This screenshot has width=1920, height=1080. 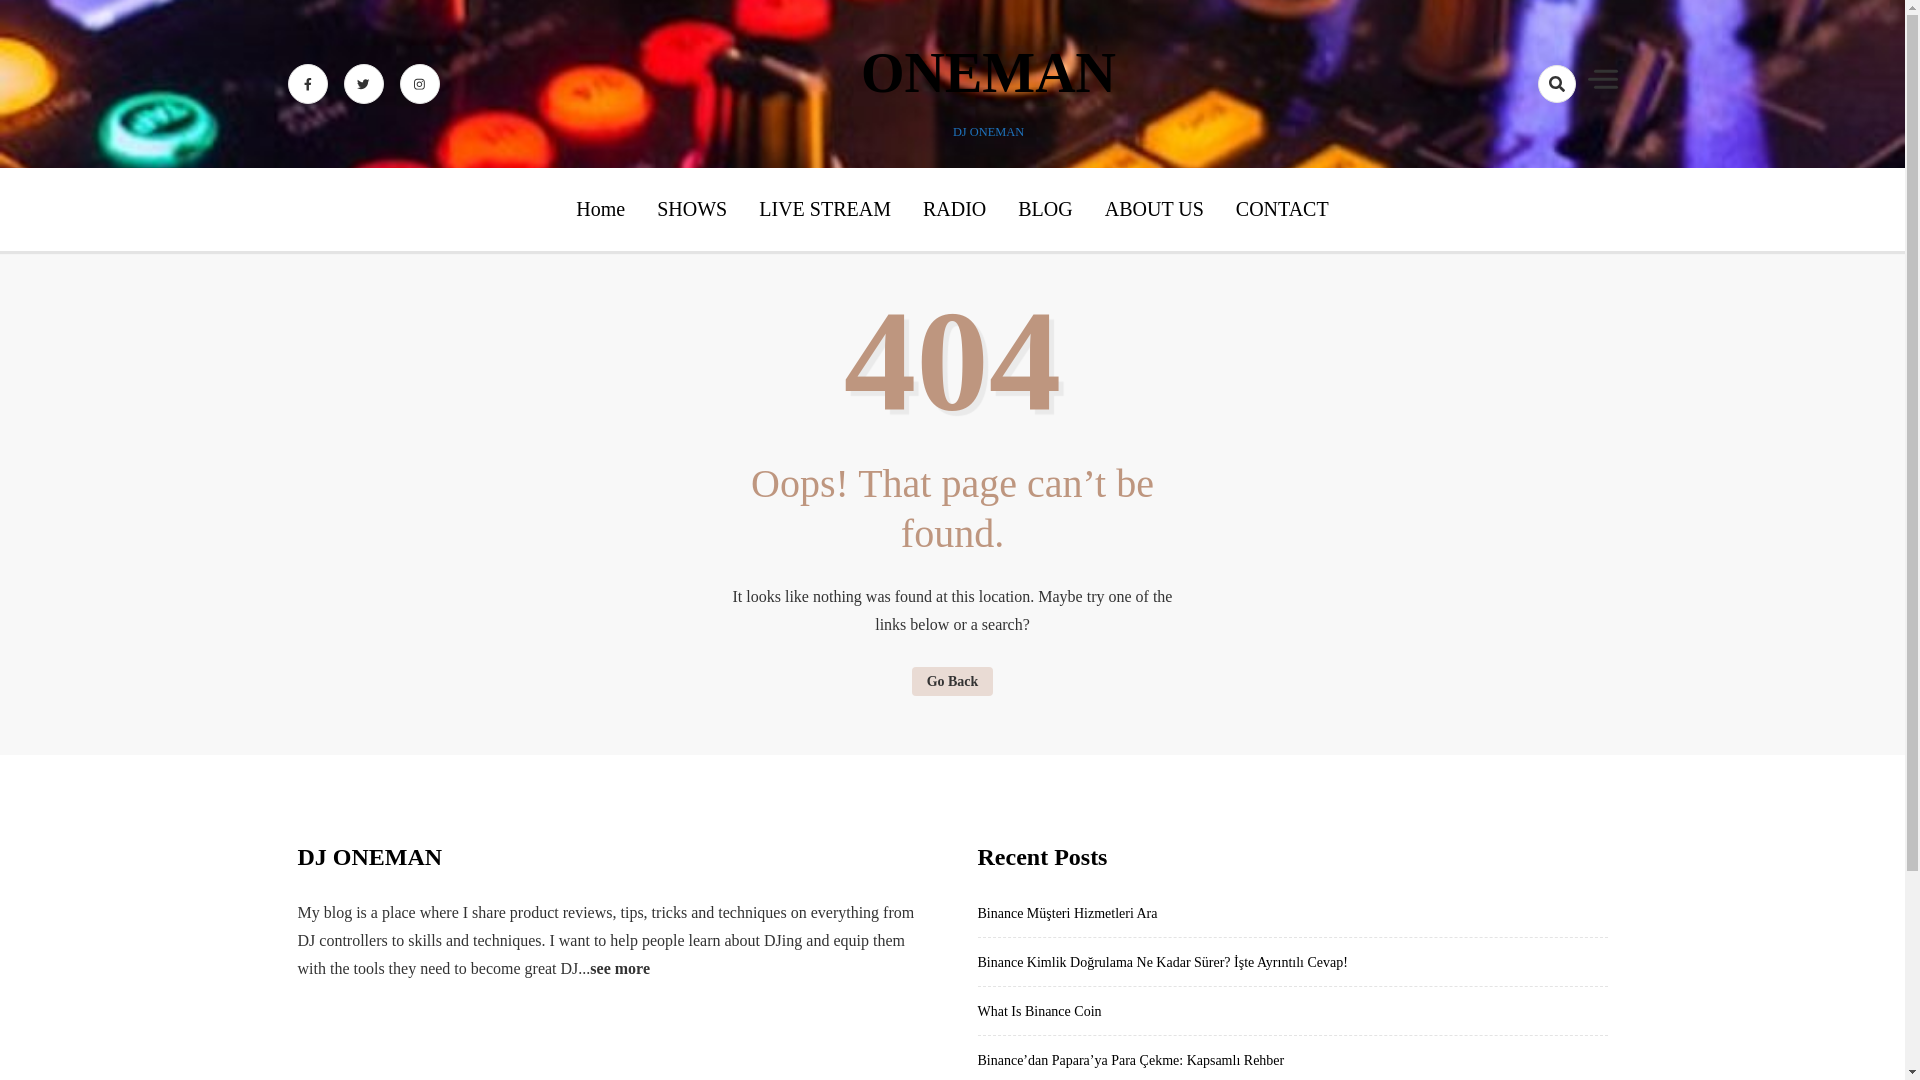 I want to click on CONTACT, so click(x=1282, y=209).